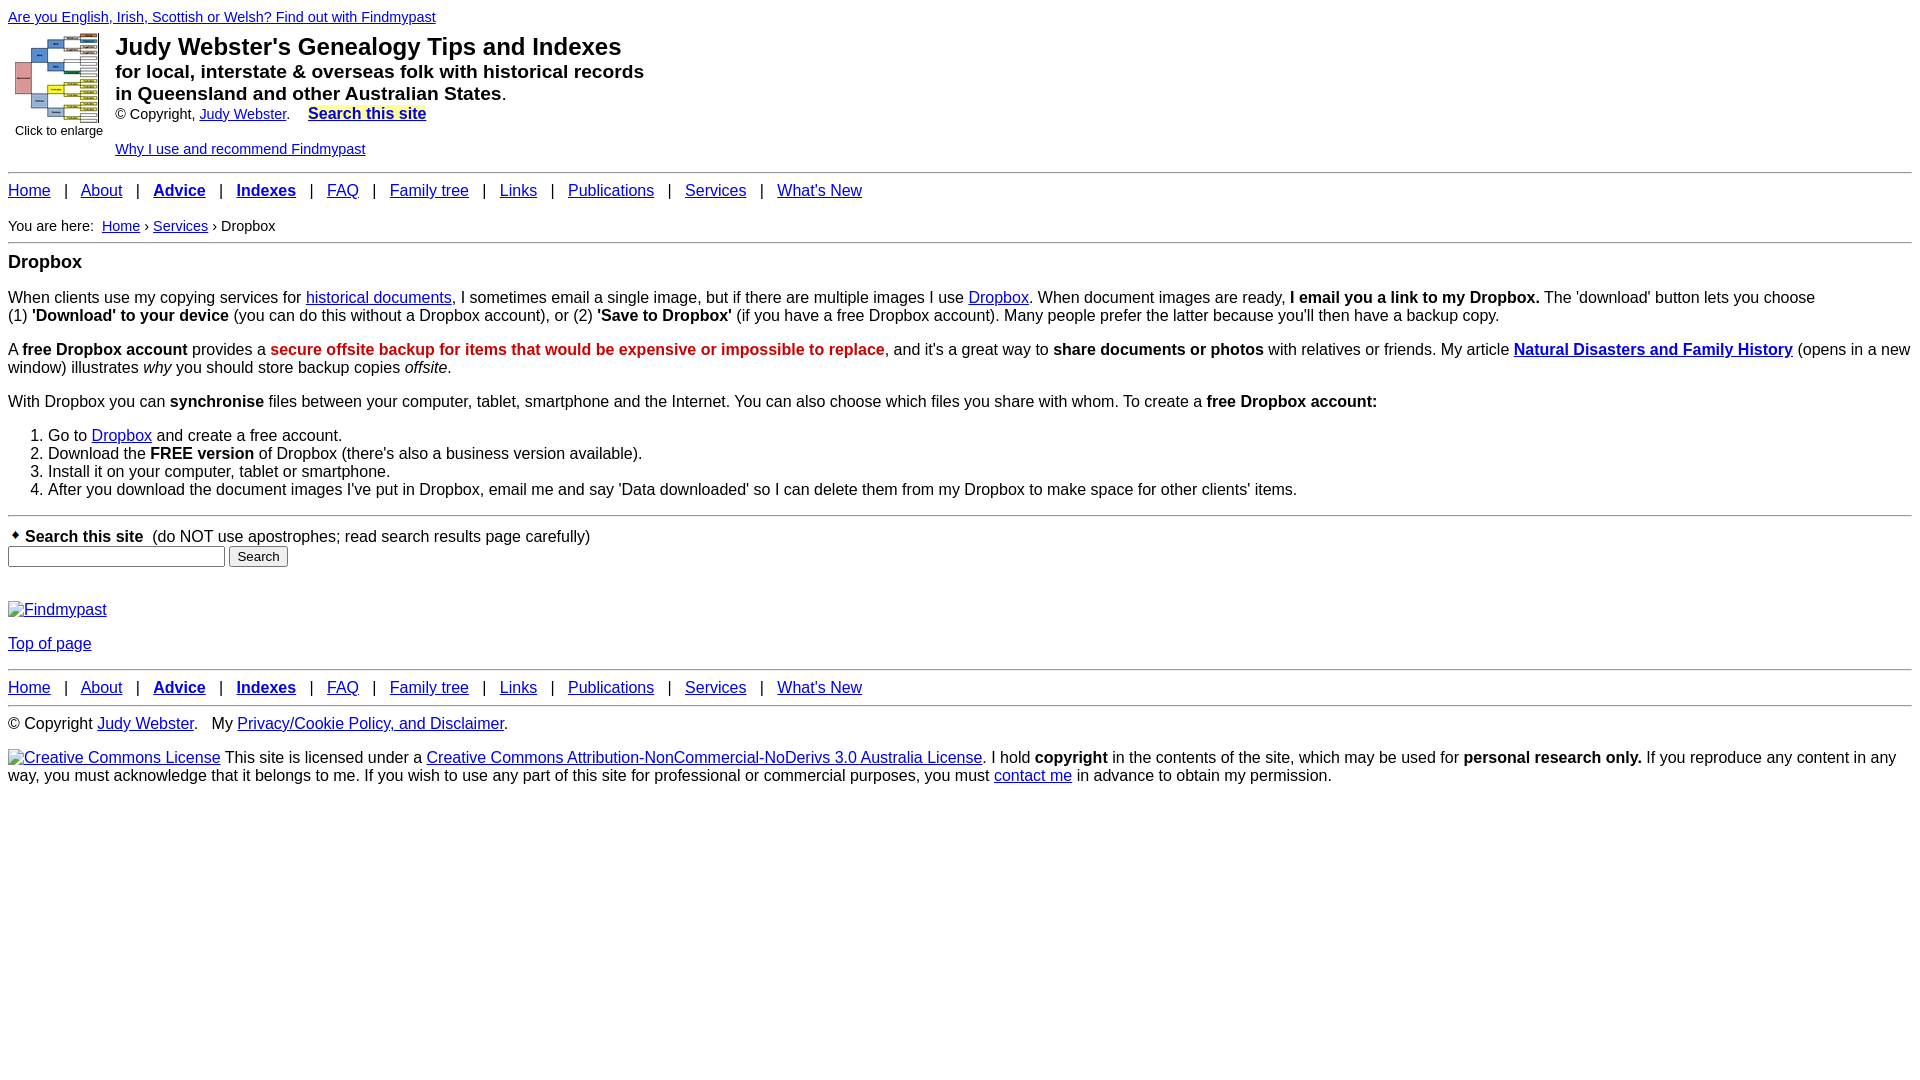  I want to click on FAQ, so click(343, 190).